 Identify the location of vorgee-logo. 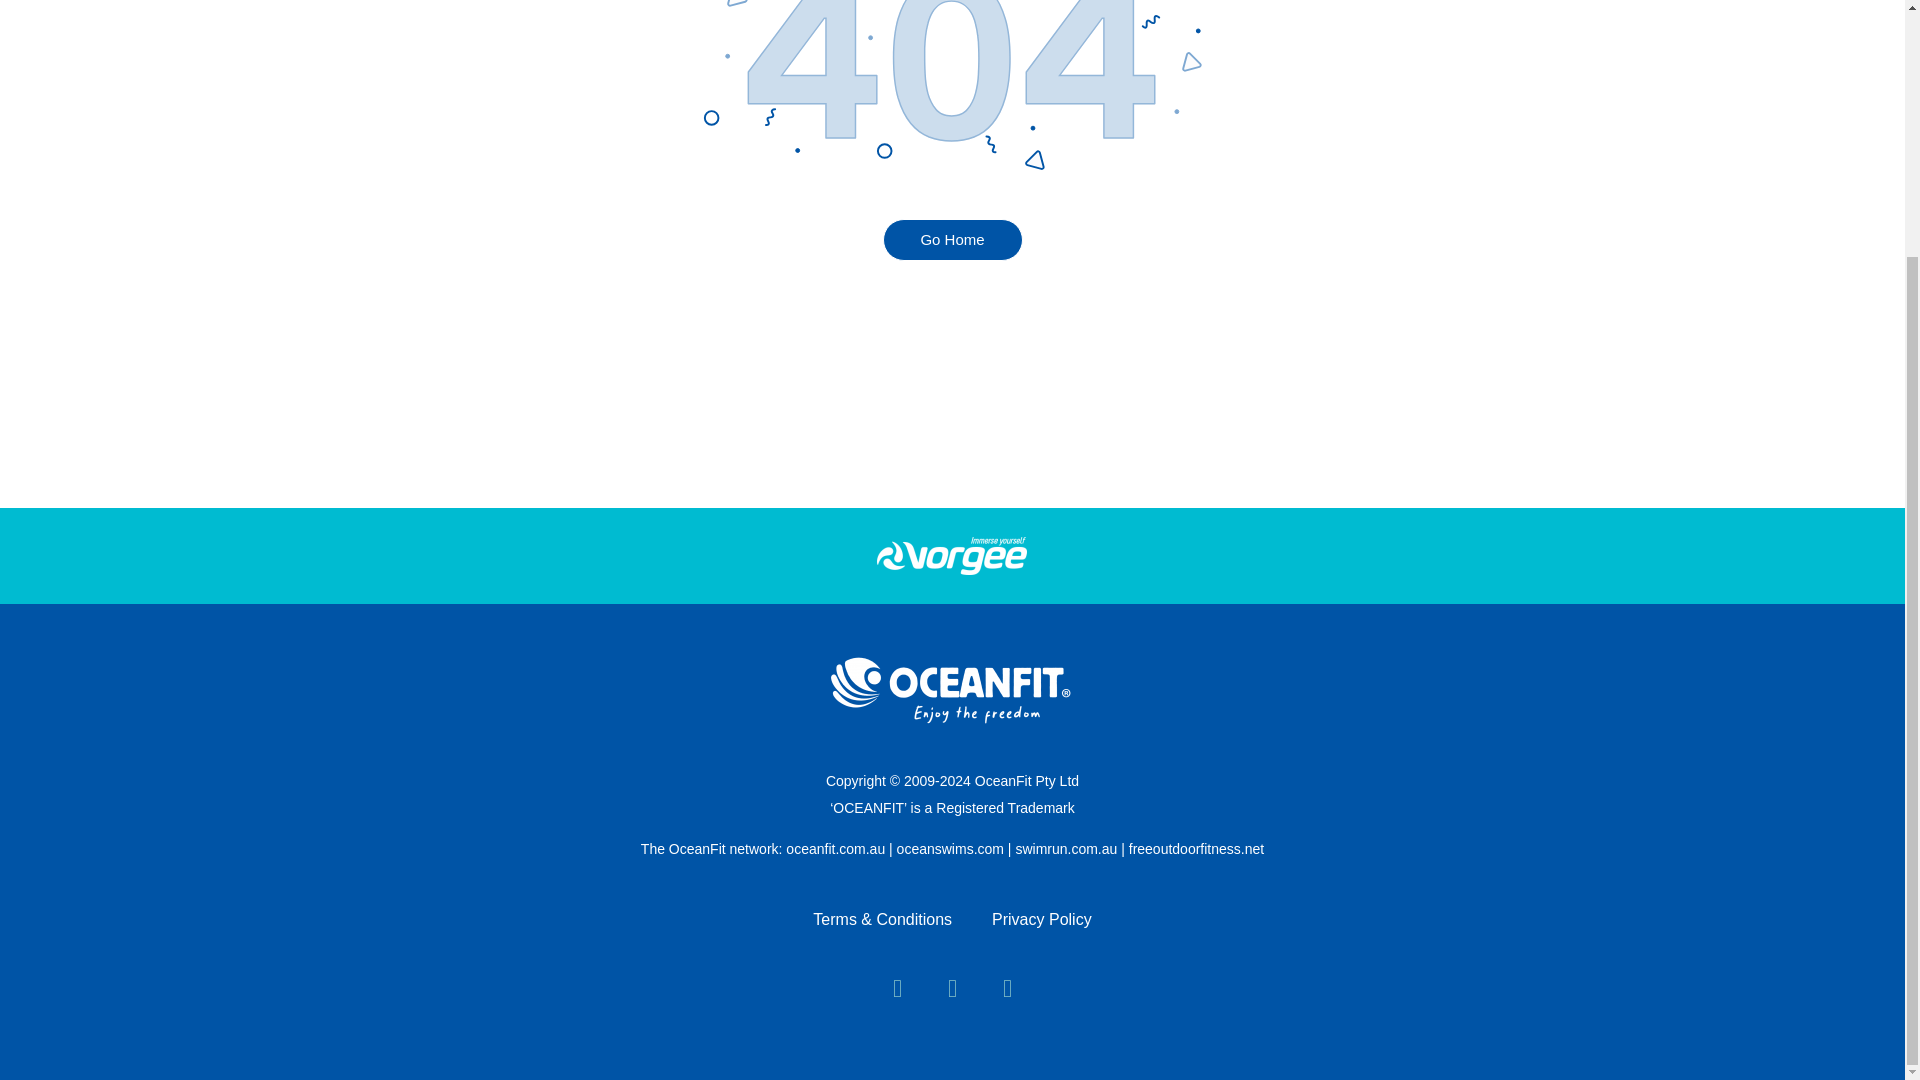
(952, 555).